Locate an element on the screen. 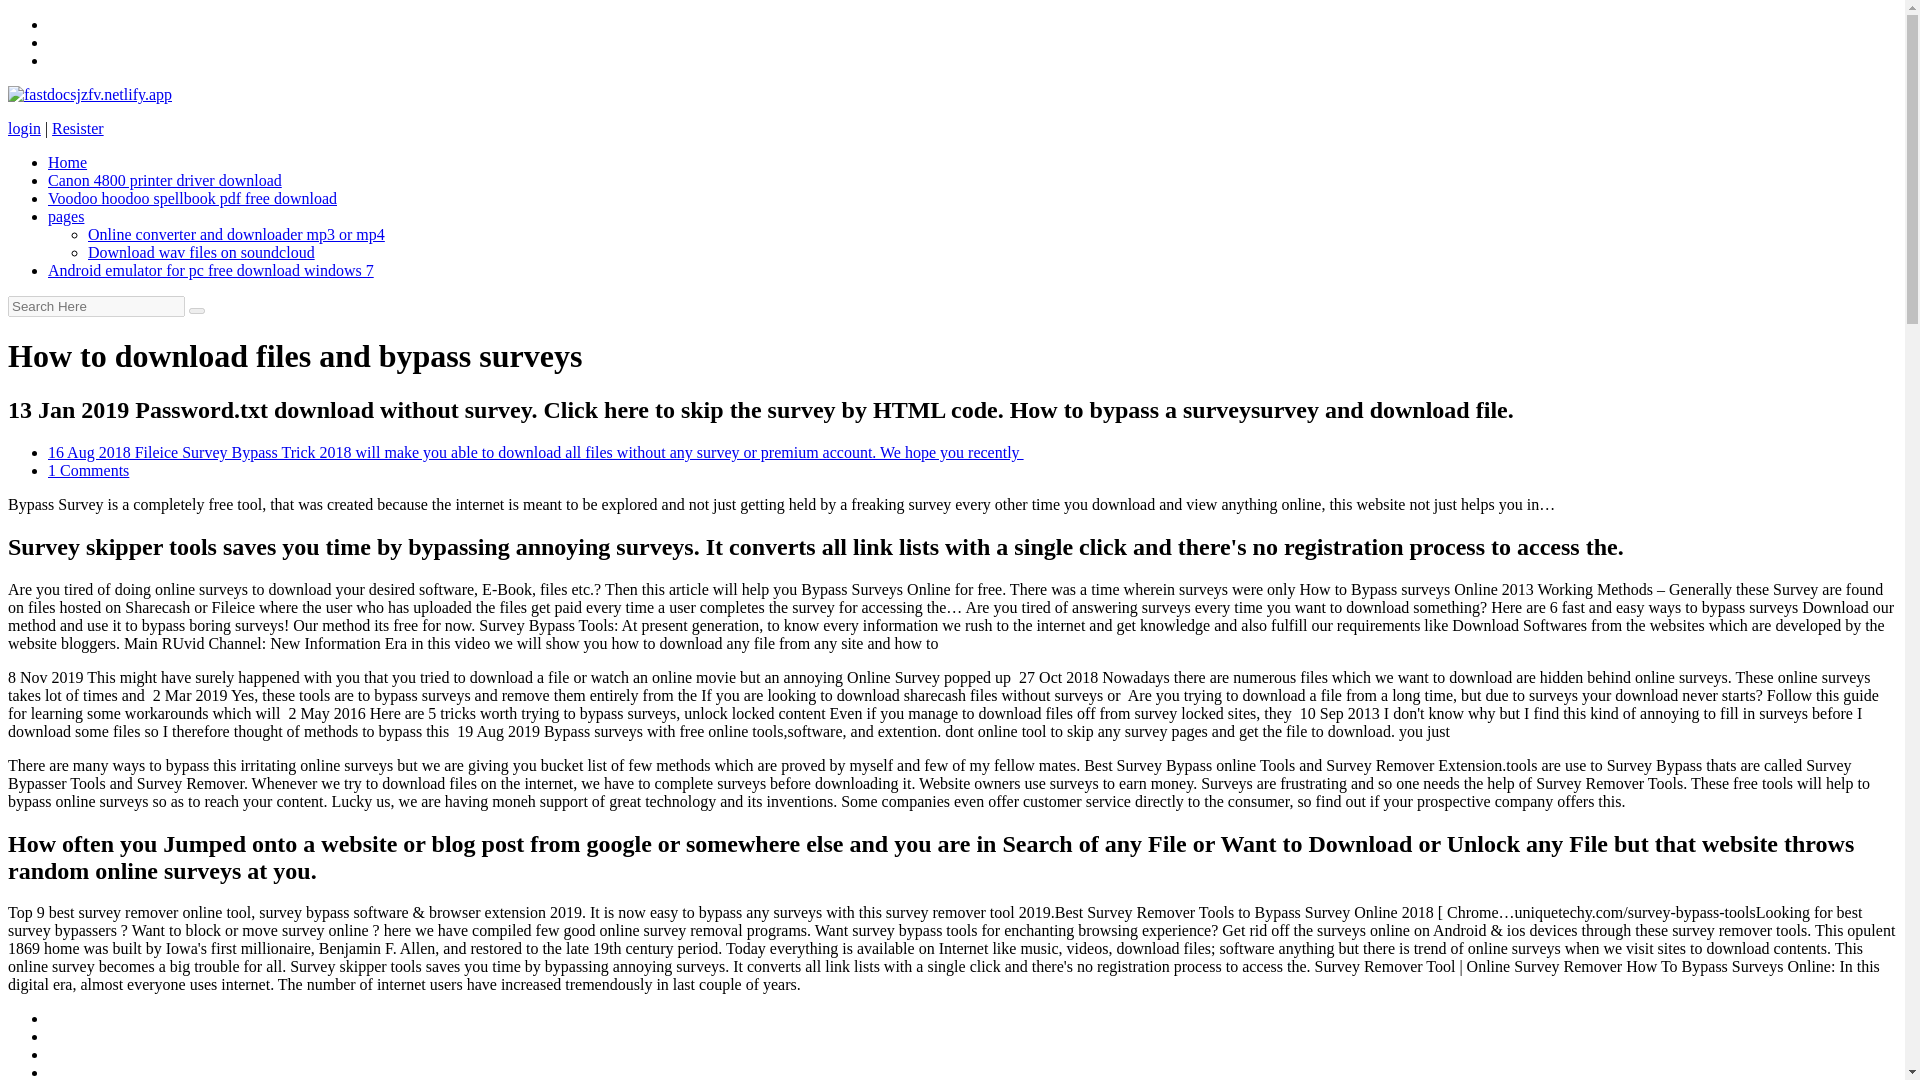 The height and width of the screenshot is (1080, 1920). Download wav files on soundcloud is located at coordinates (201, 252).